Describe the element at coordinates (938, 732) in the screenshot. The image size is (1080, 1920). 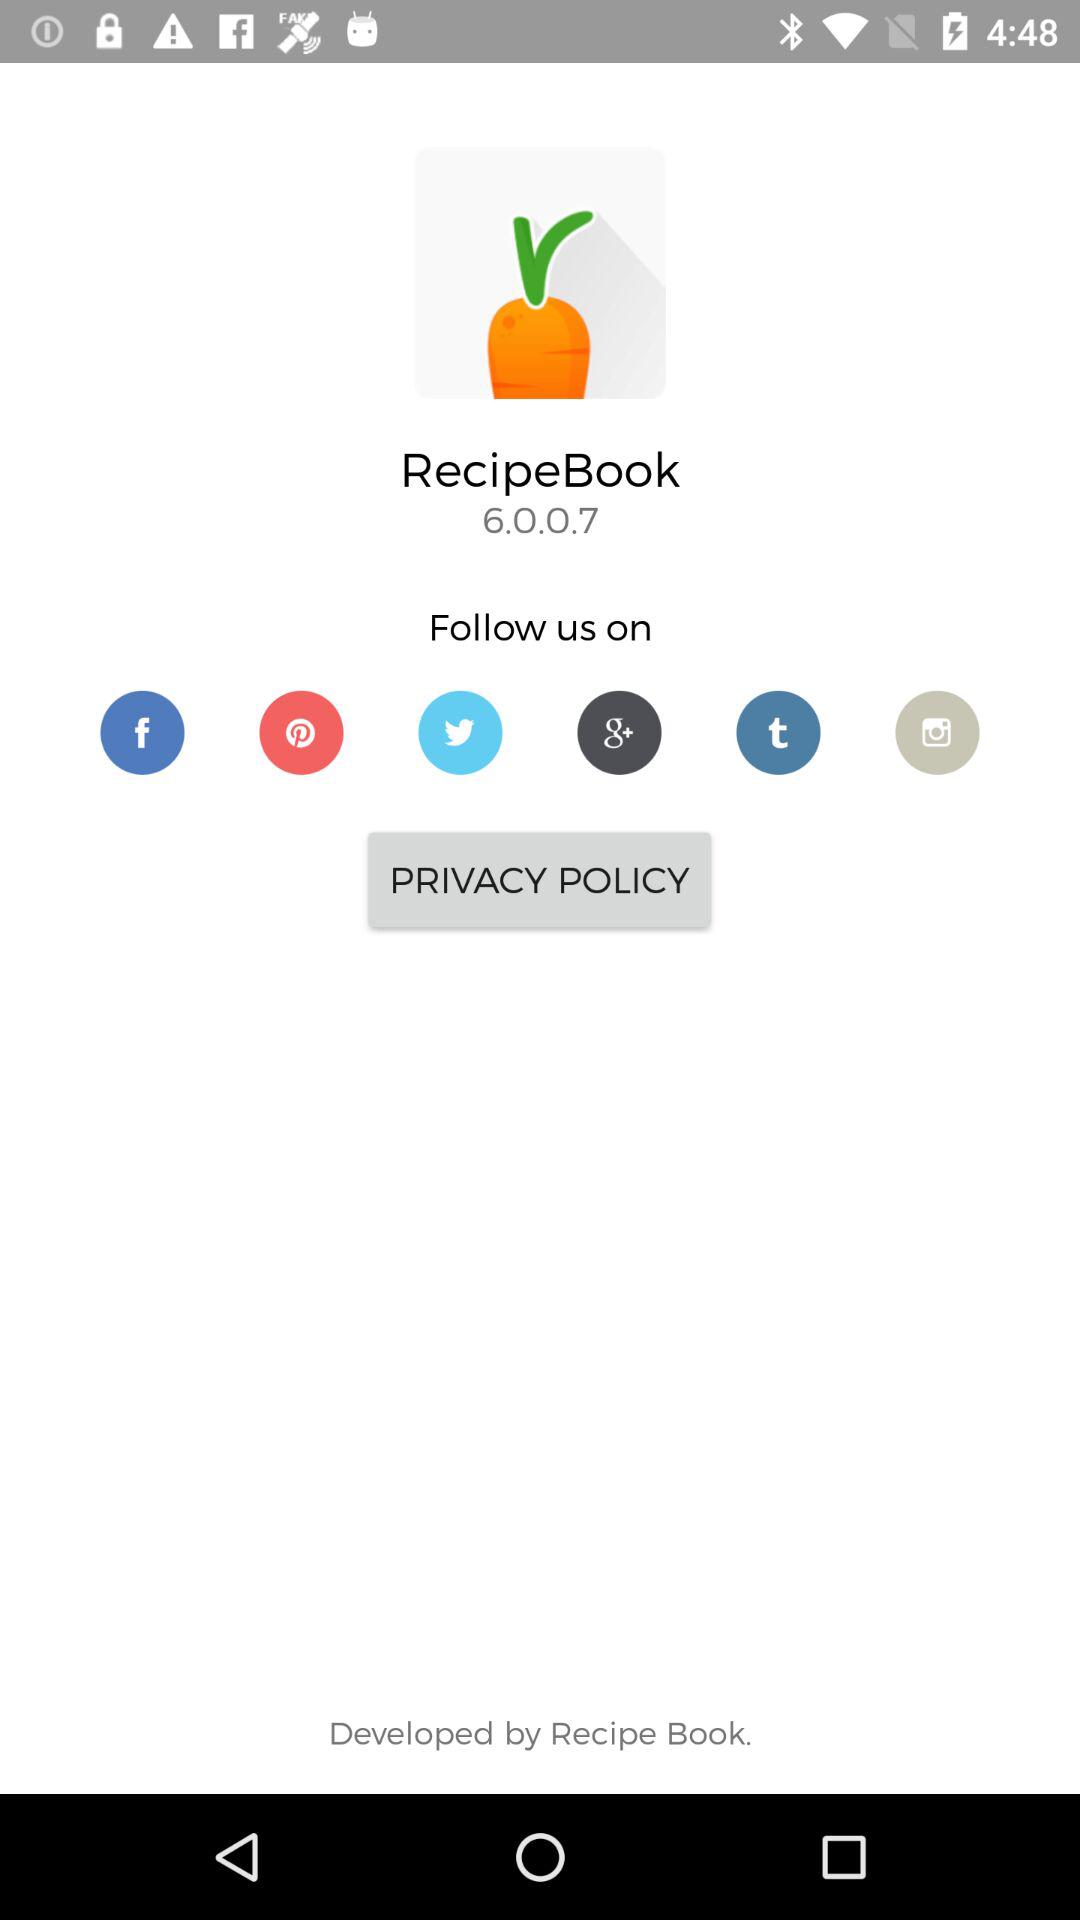
I see `share to instagram` at that location.